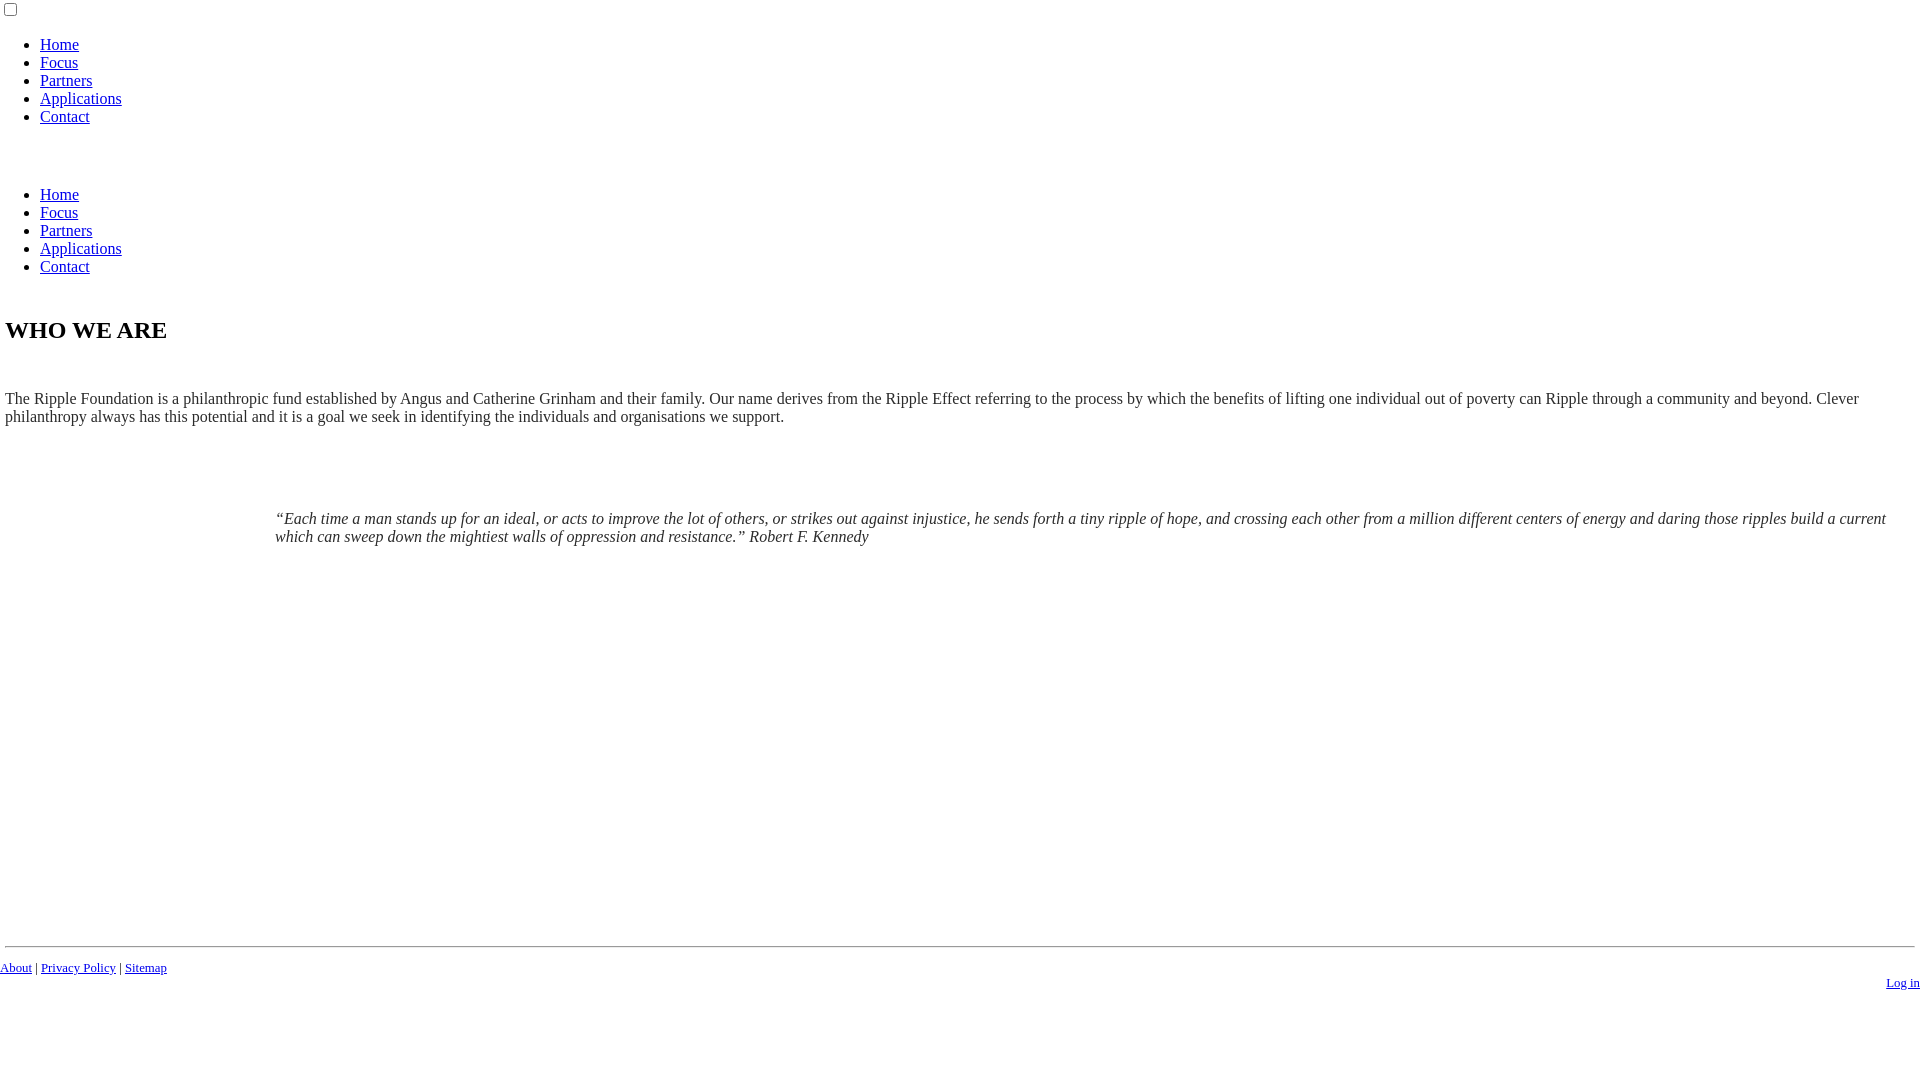 The width and height of the screenshot is (1920, 1080). I want to click on Focus, so click(59, 62).